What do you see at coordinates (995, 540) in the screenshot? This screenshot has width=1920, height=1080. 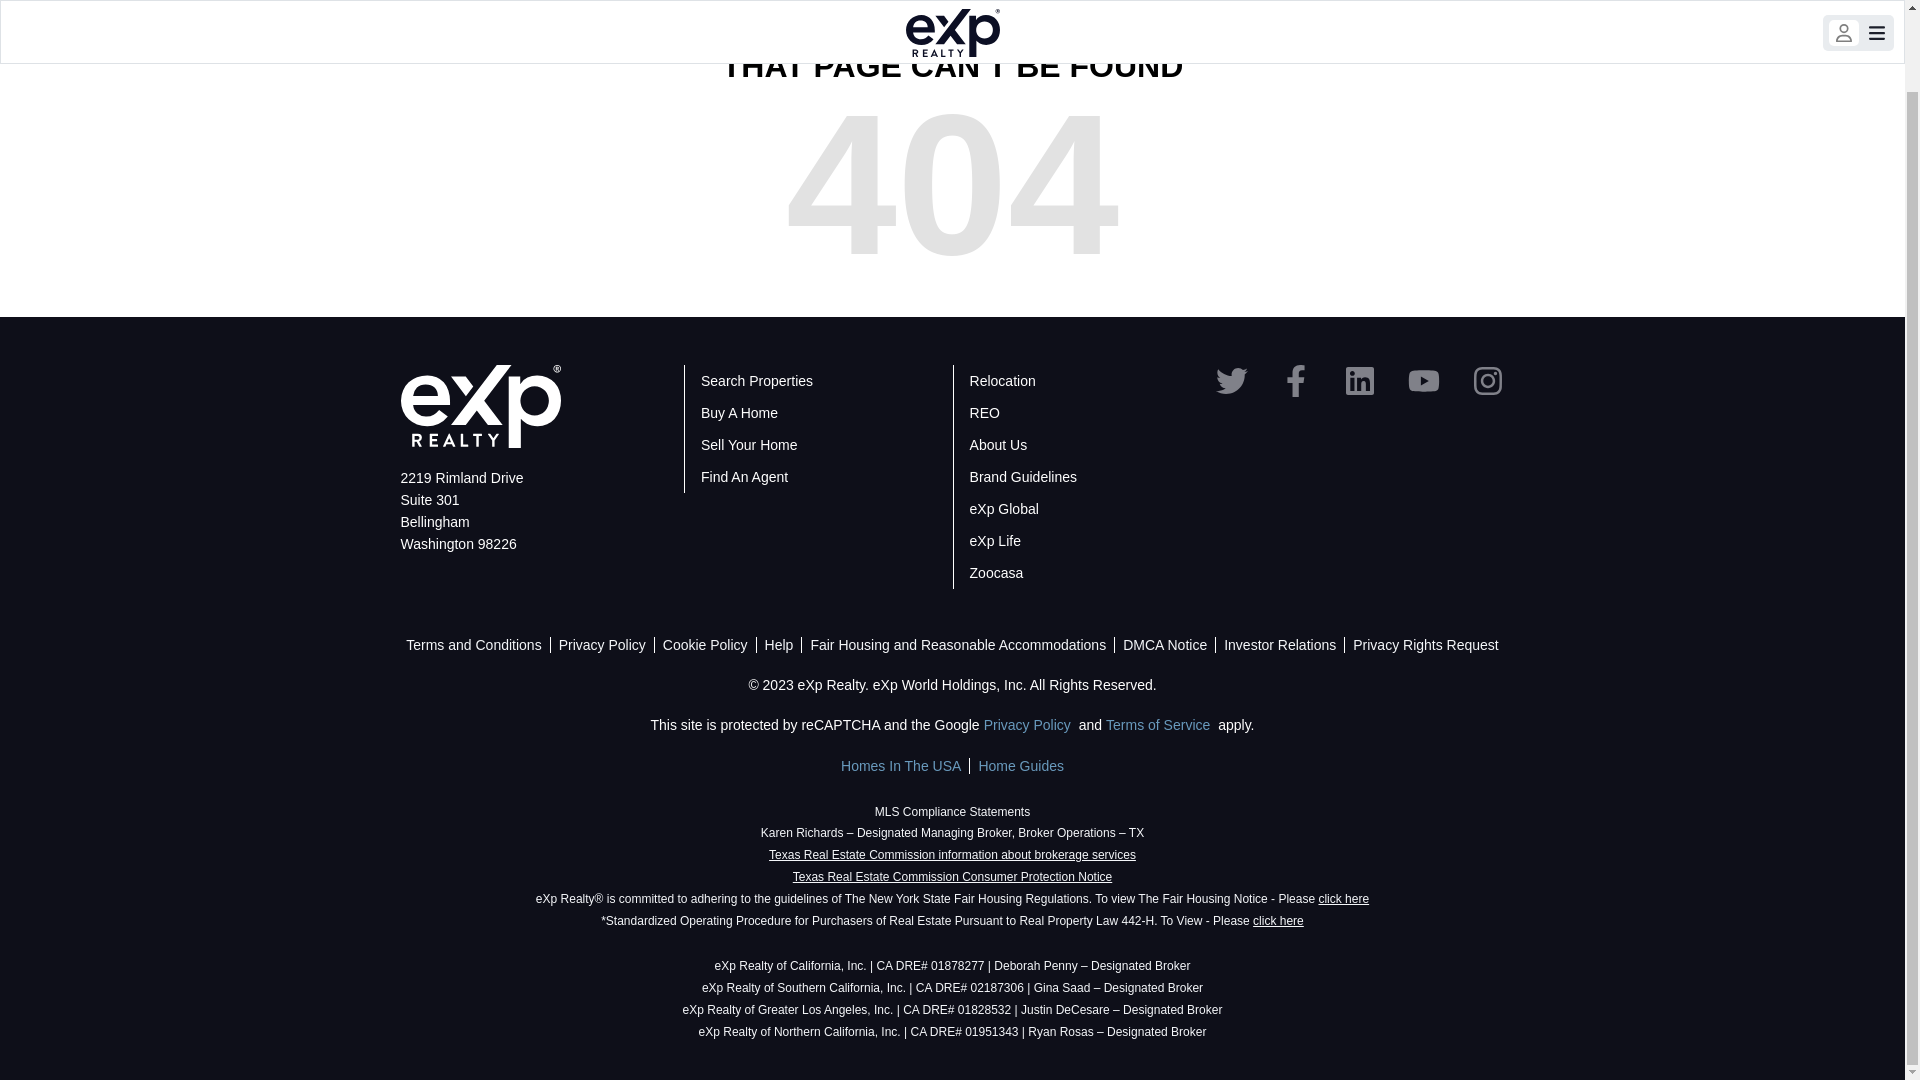 I see `eXp Life` at bounding box center [995, 540].